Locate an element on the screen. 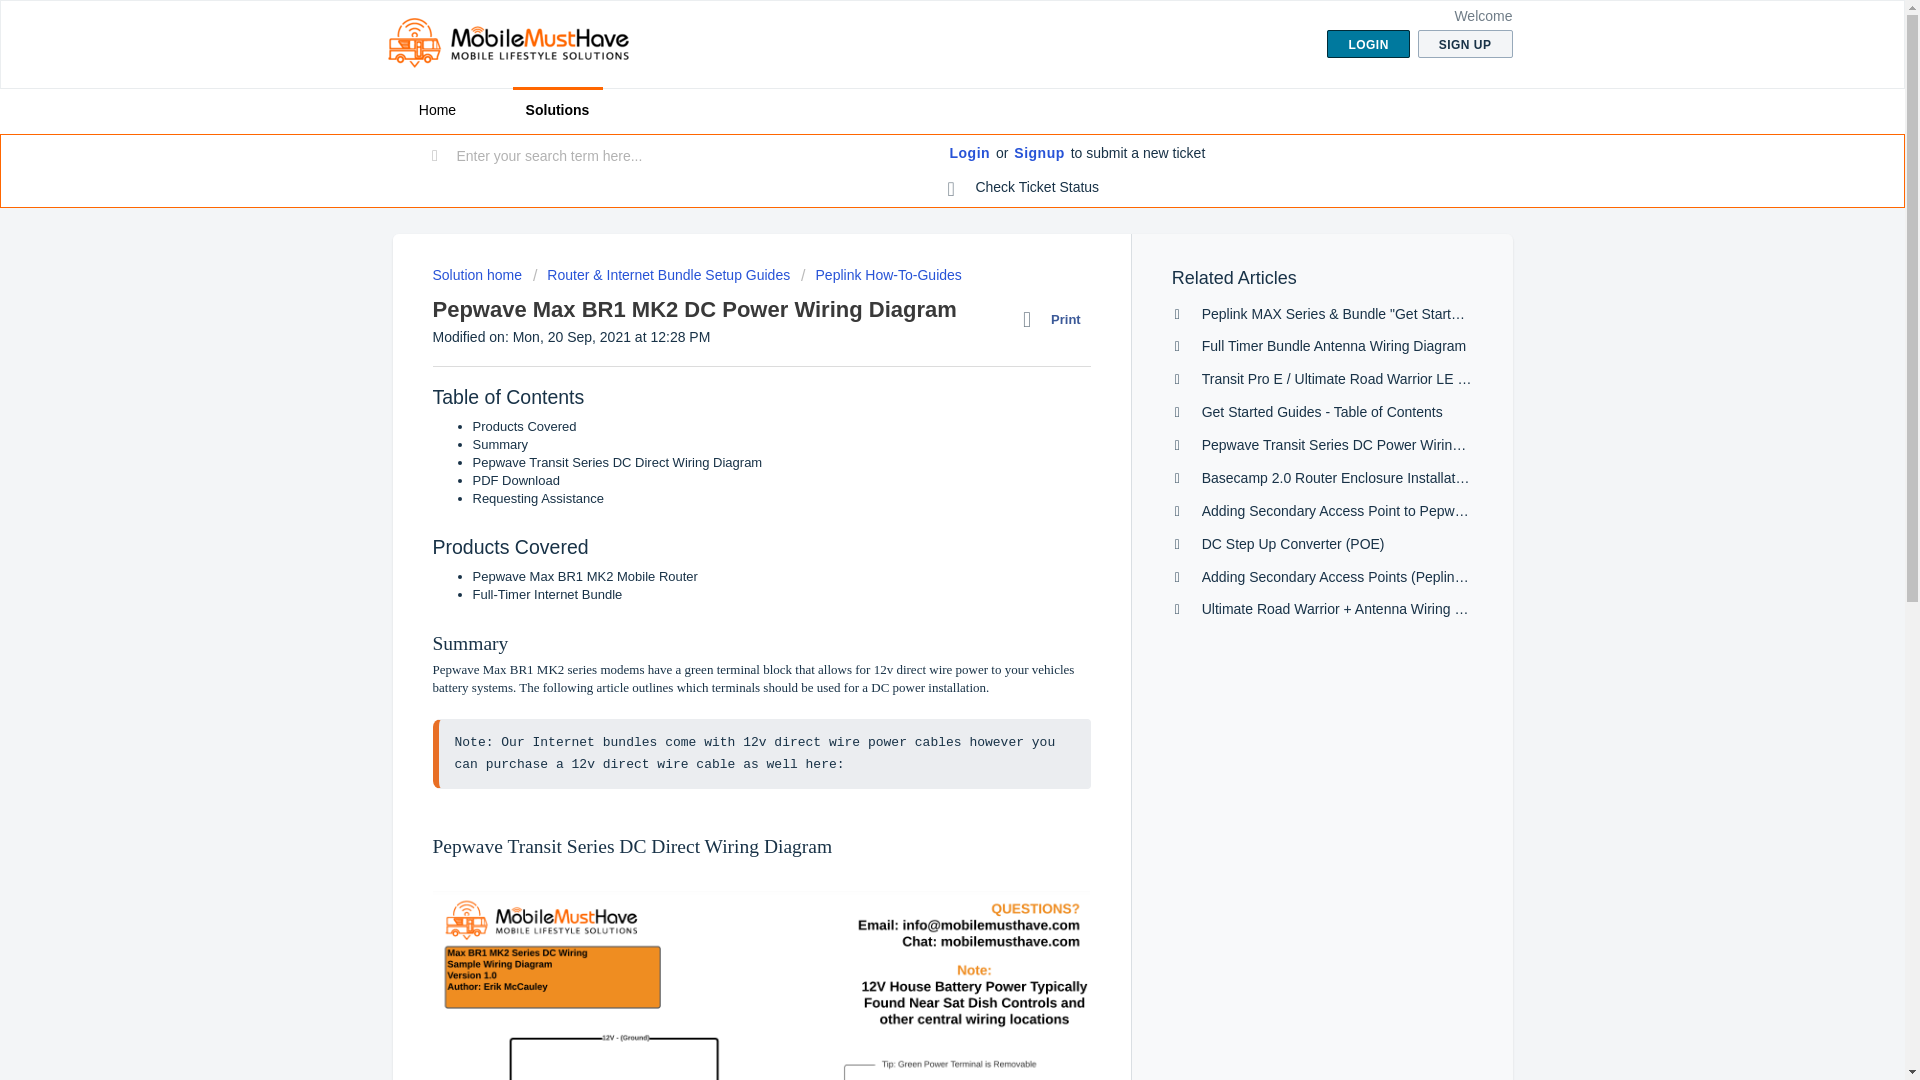  Full Timer Bundle Antenna Wiring Diagram is located at coordinates (1334, 346).